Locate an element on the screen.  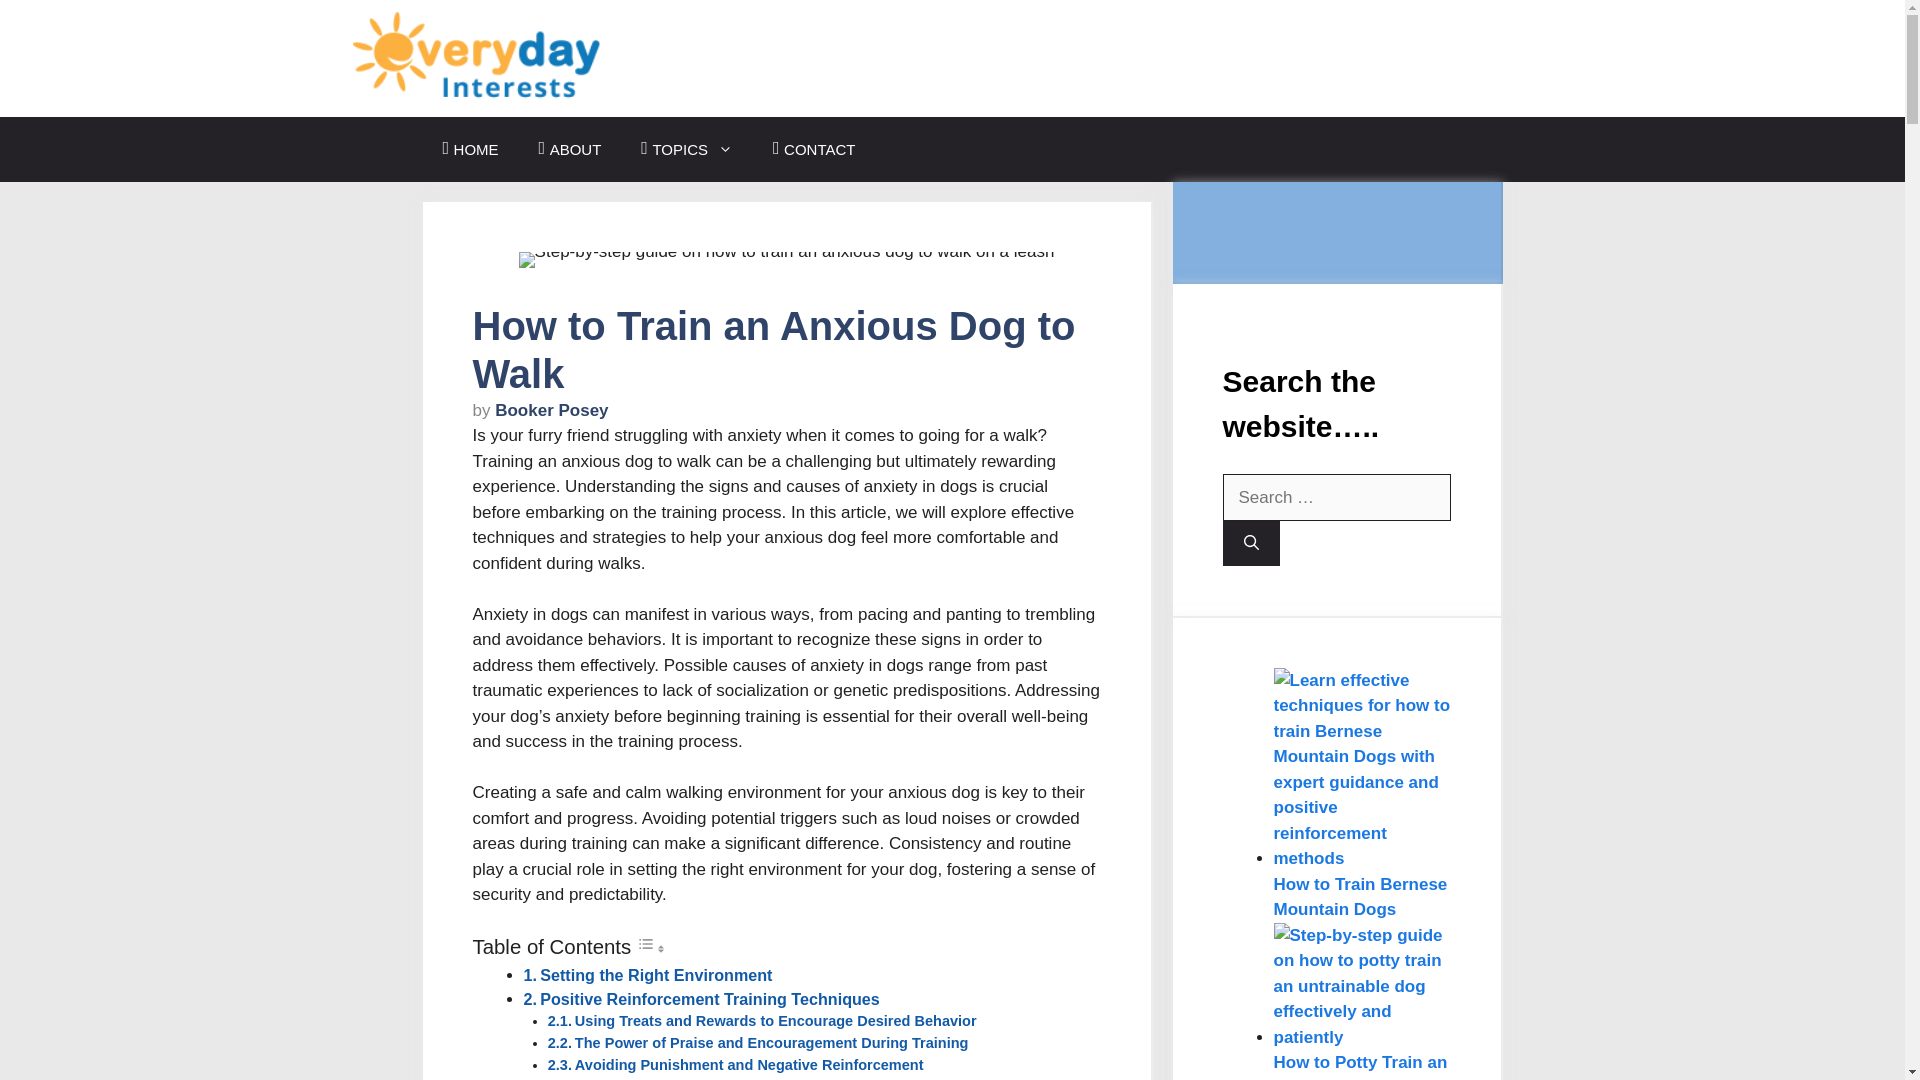
HOME is located at coordinates (470, 149).